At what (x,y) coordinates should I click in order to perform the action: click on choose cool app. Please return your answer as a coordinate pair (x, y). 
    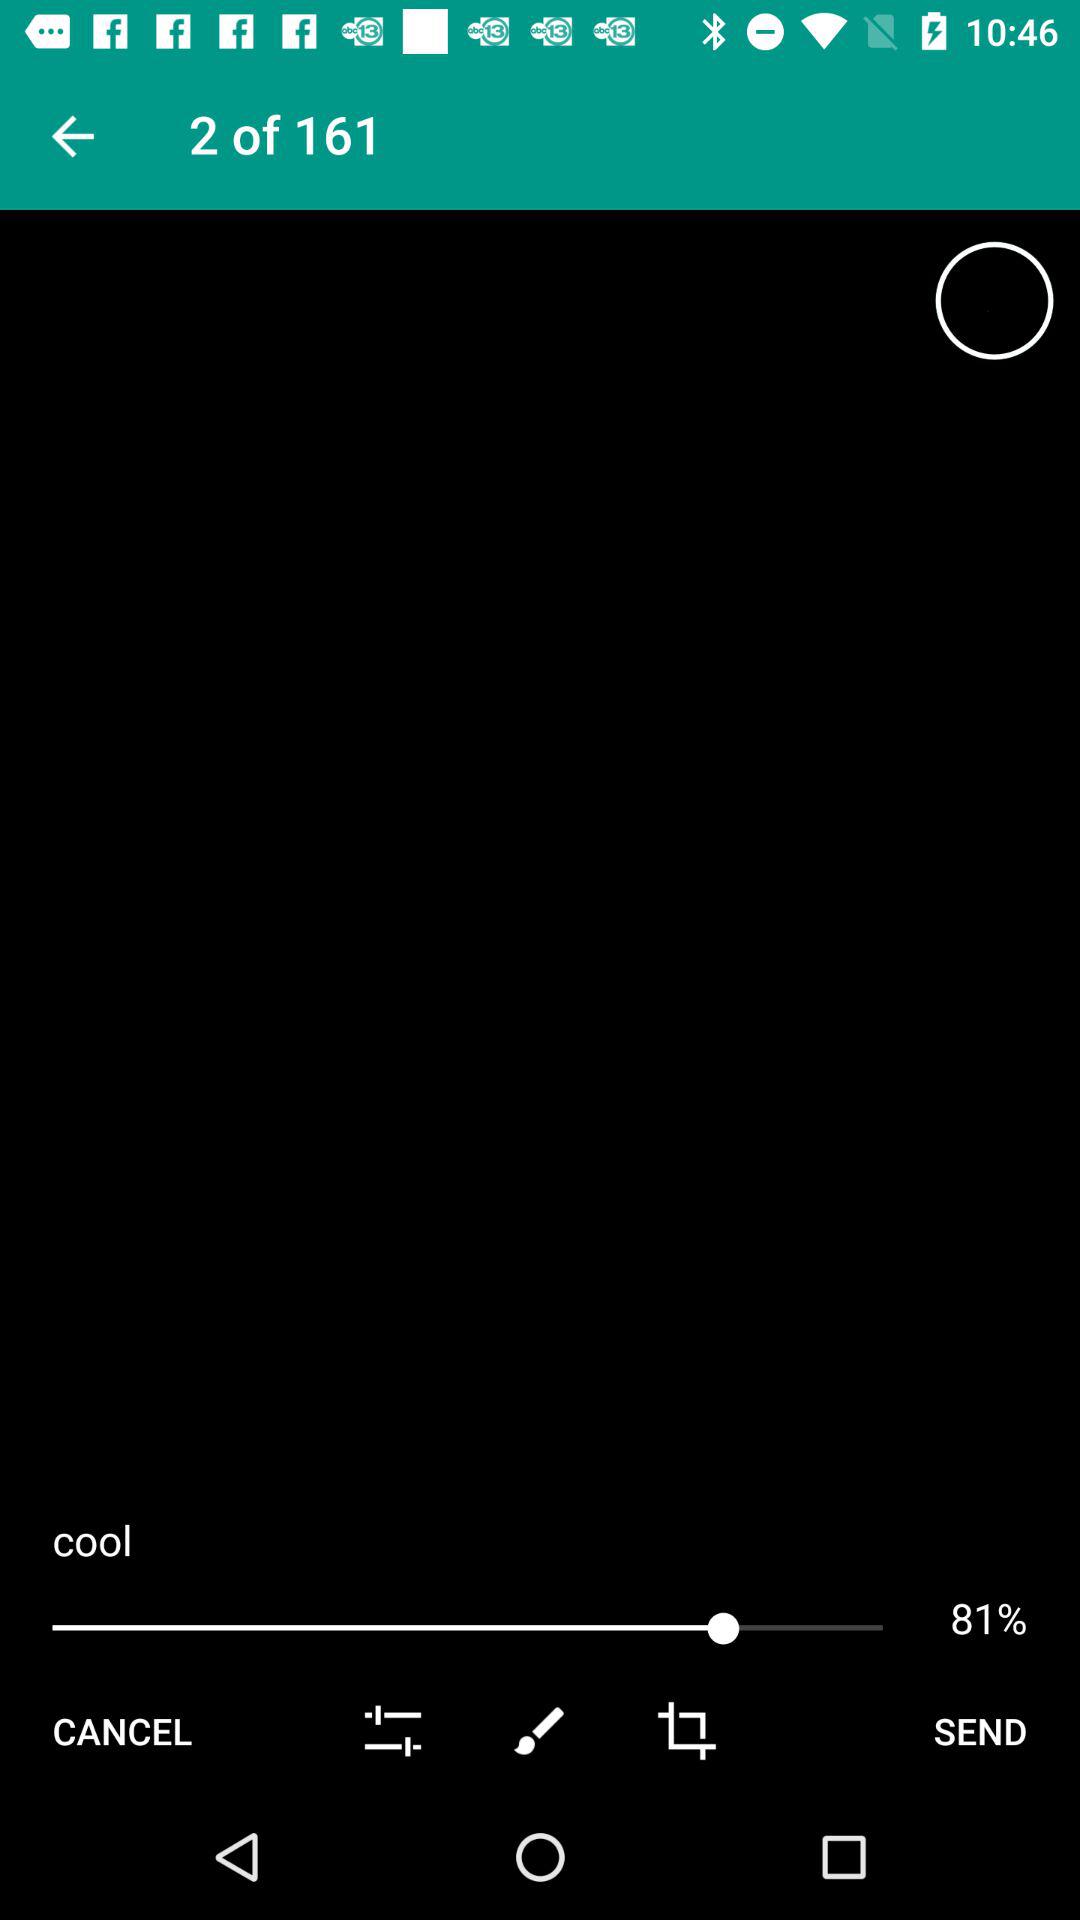
    Looking at the image, I should click on (540, 1540).